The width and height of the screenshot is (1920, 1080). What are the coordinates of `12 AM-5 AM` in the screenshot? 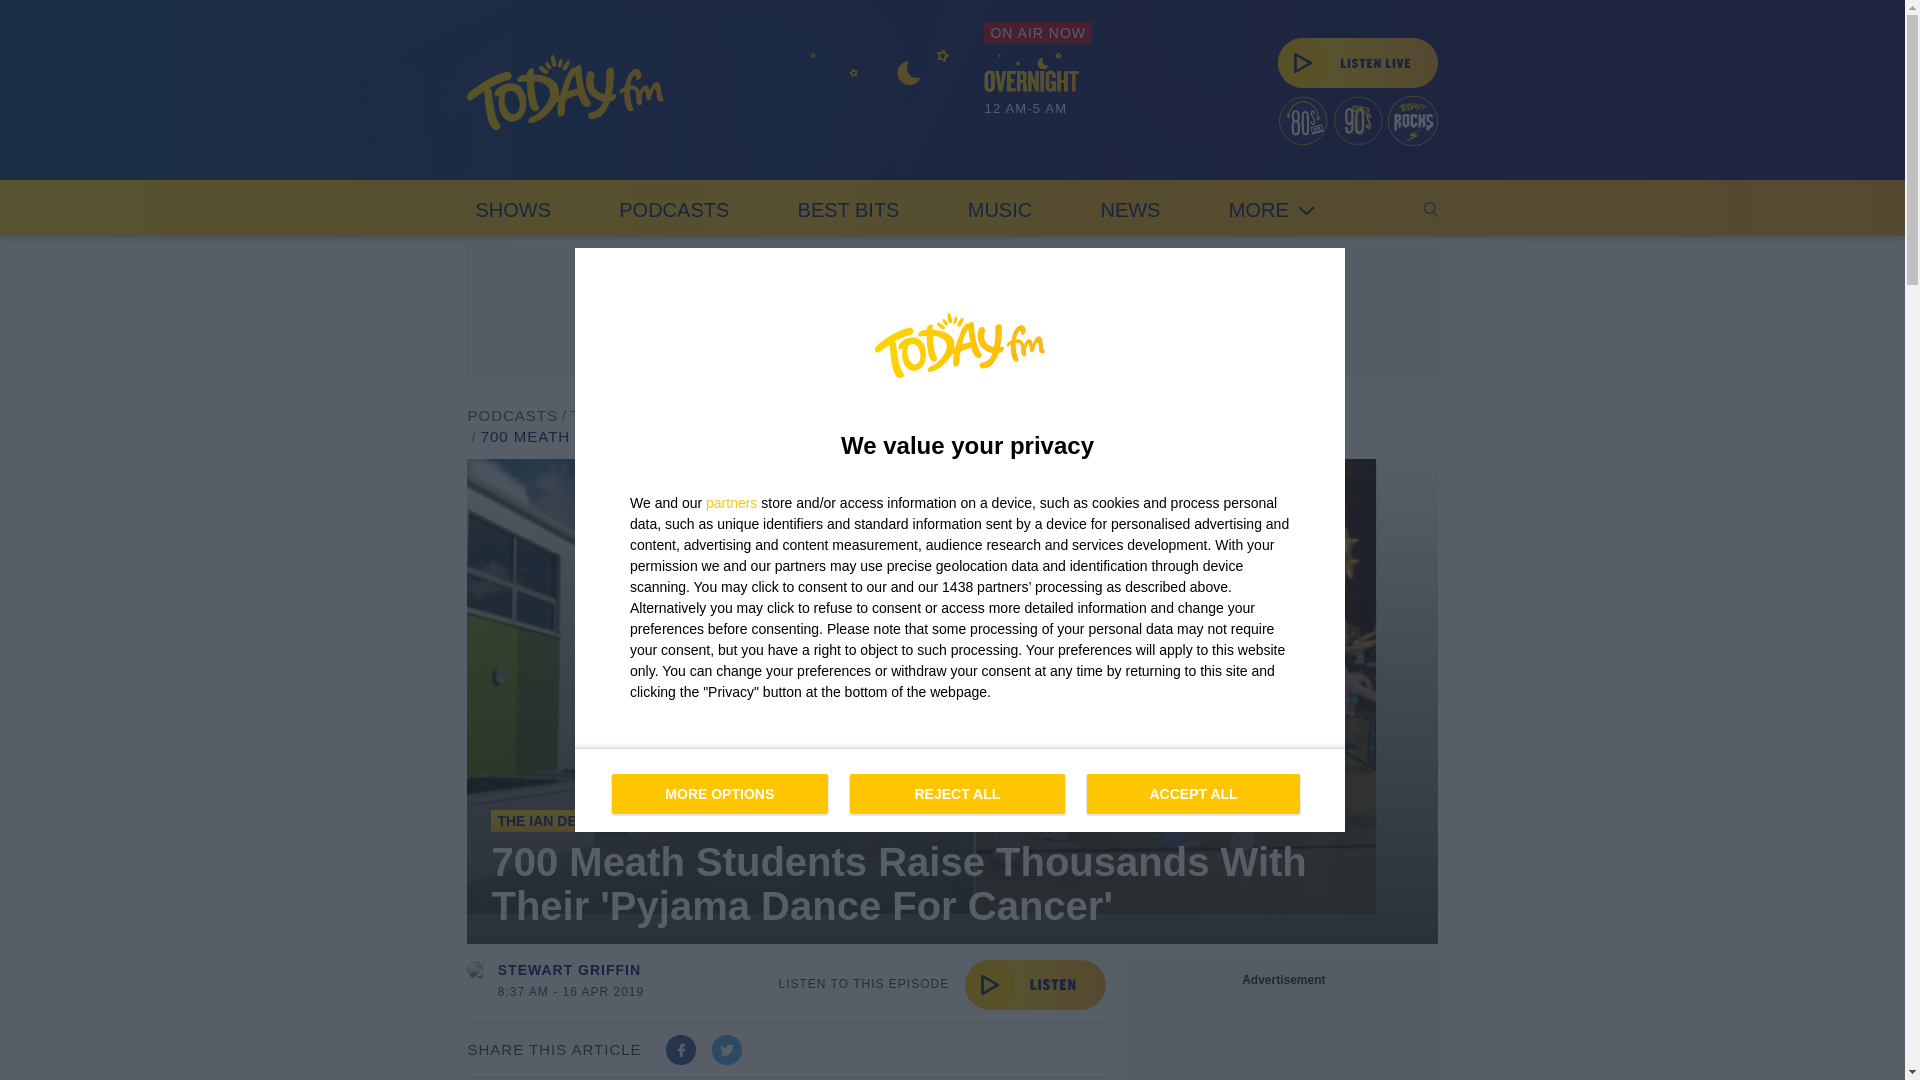 It's located at (1038, 89).